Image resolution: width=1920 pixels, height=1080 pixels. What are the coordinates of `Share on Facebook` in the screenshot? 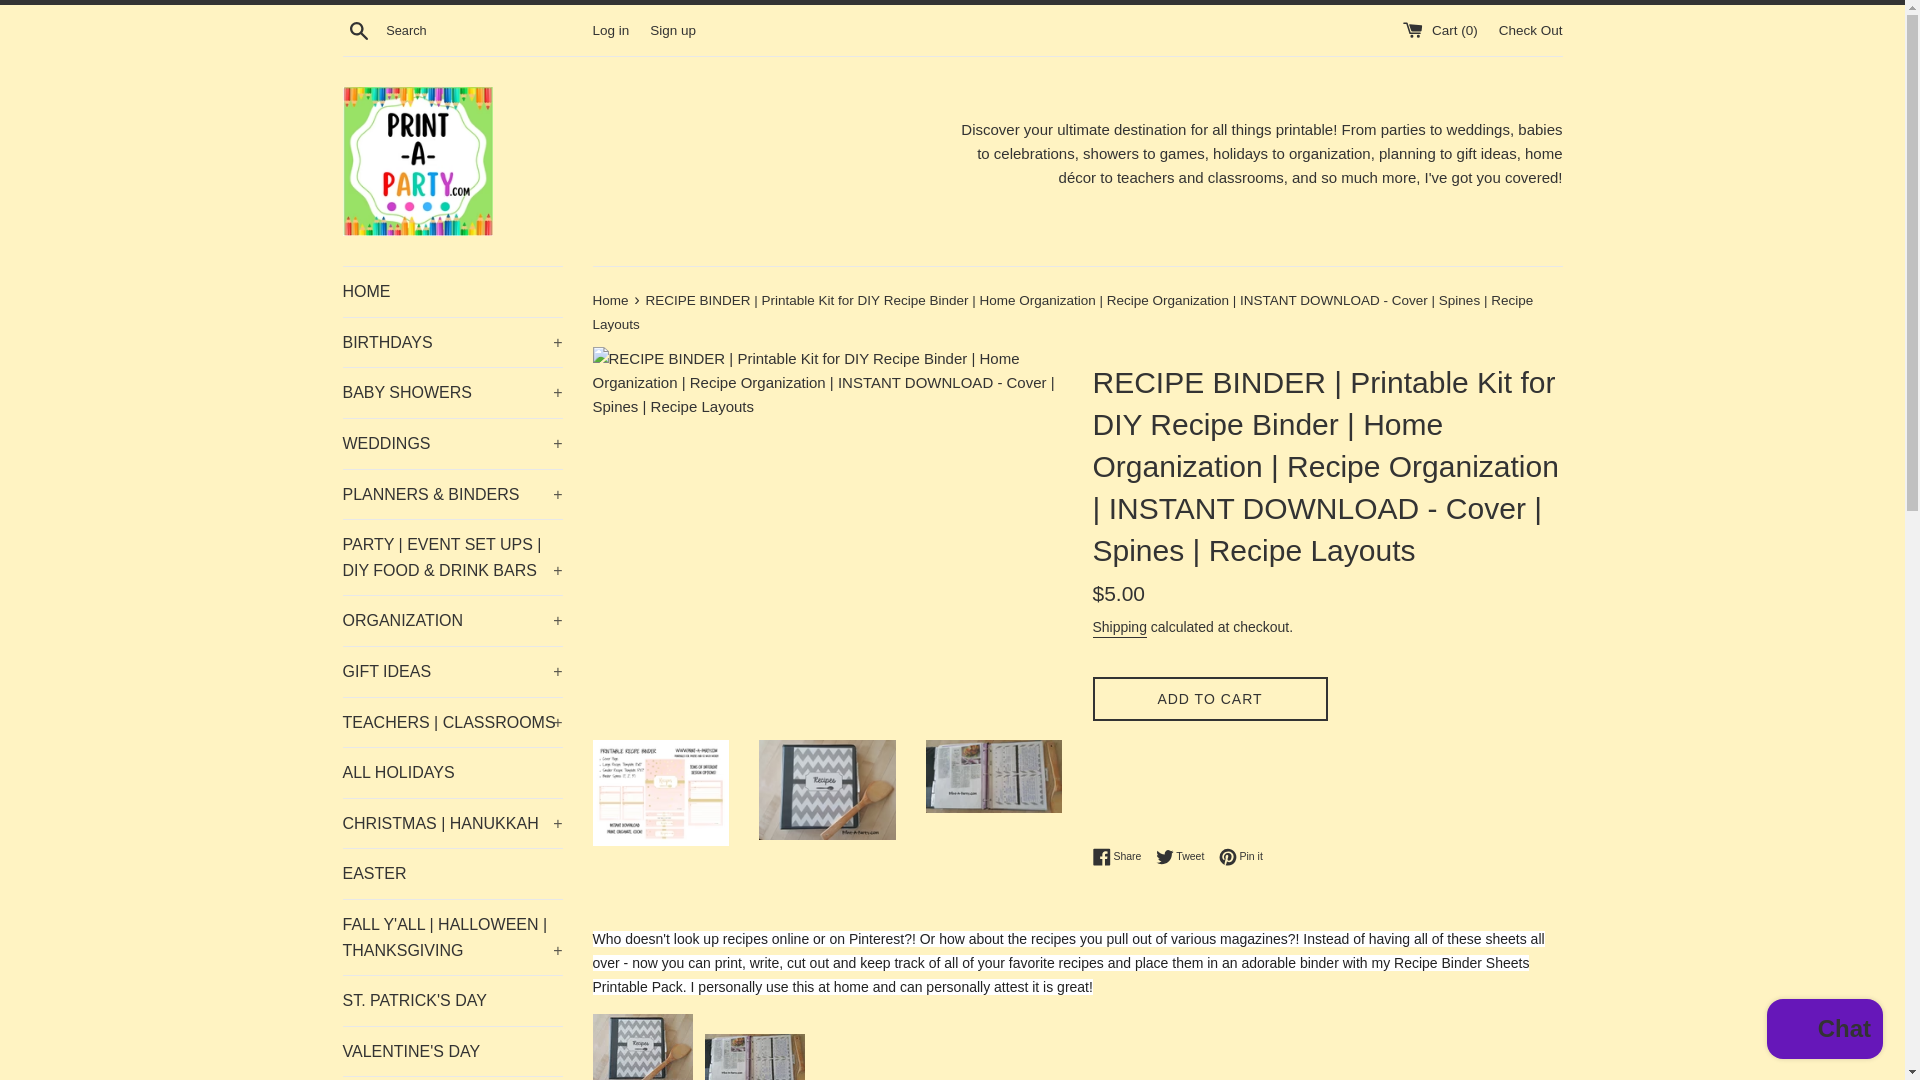 It's located at (1121, 856).